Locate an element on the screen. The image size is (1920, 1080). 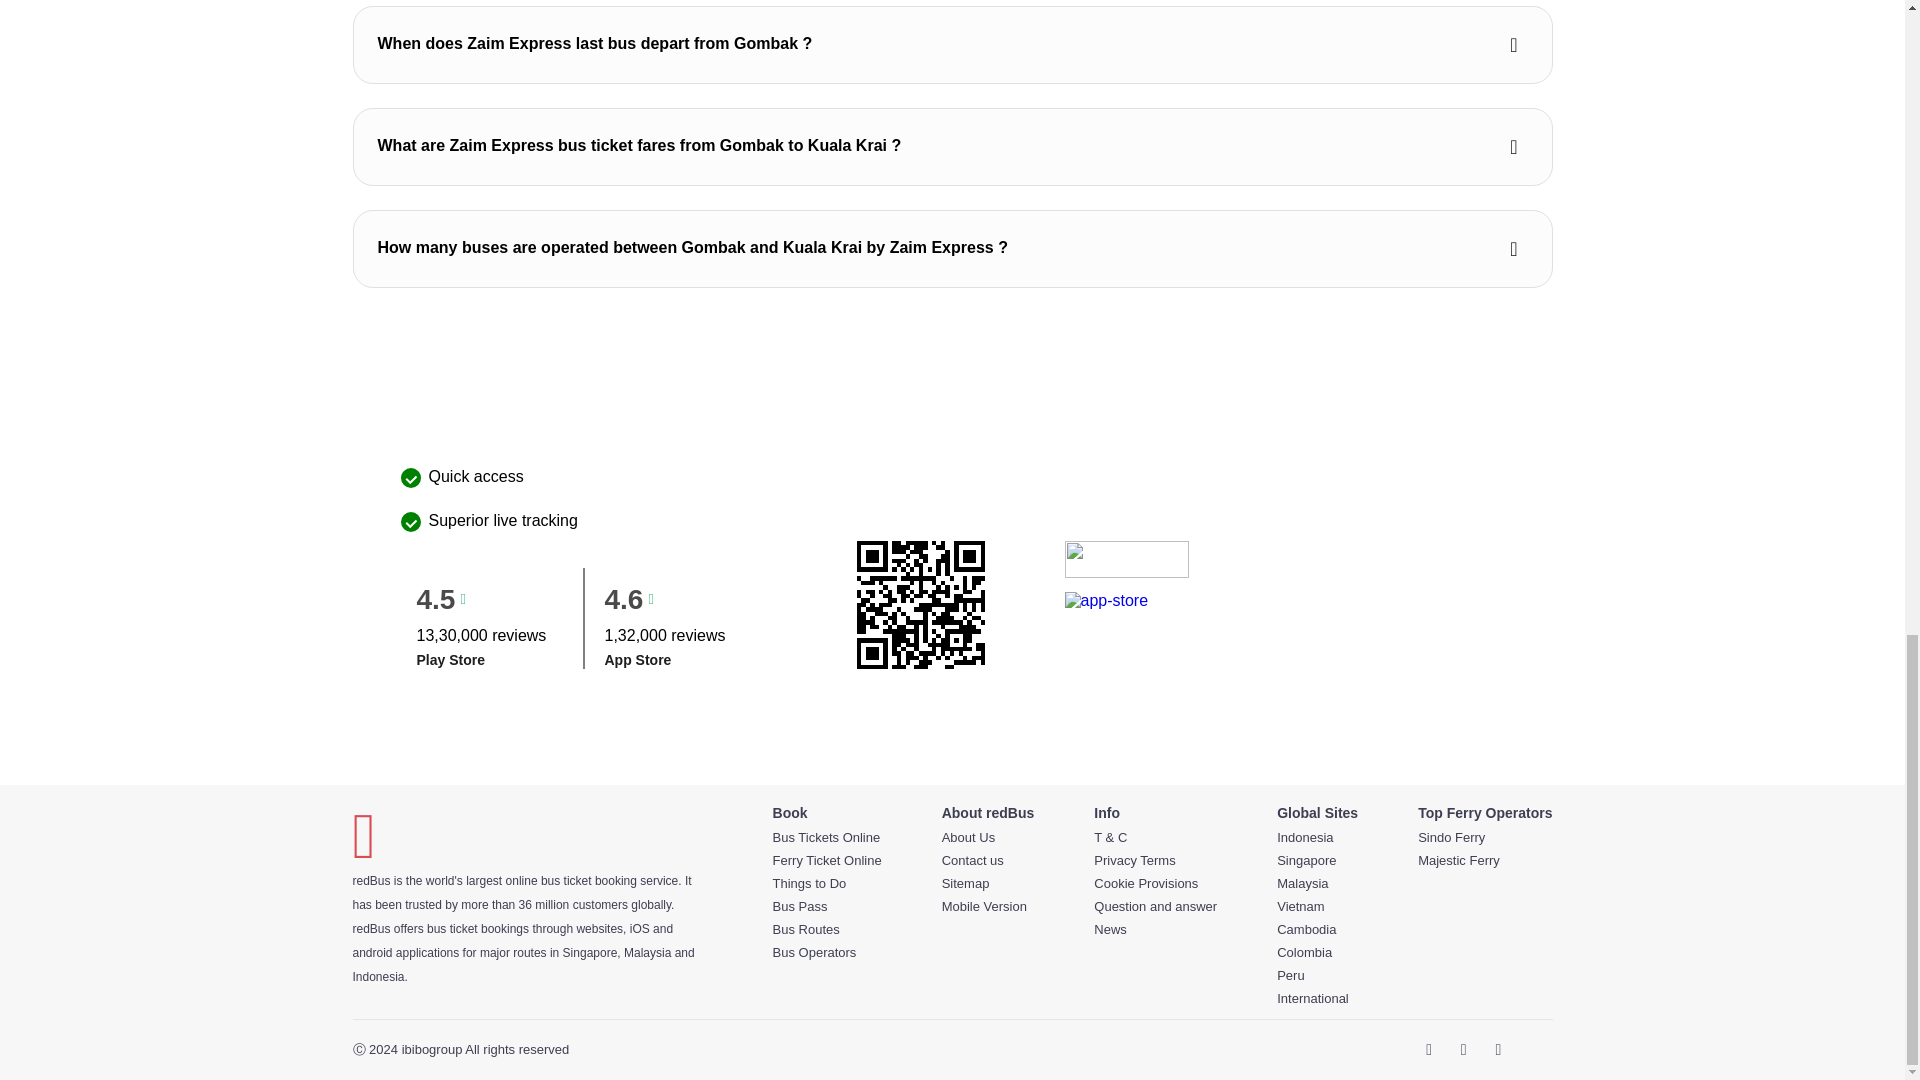
facebook is located at coordinates (1429, 1048).